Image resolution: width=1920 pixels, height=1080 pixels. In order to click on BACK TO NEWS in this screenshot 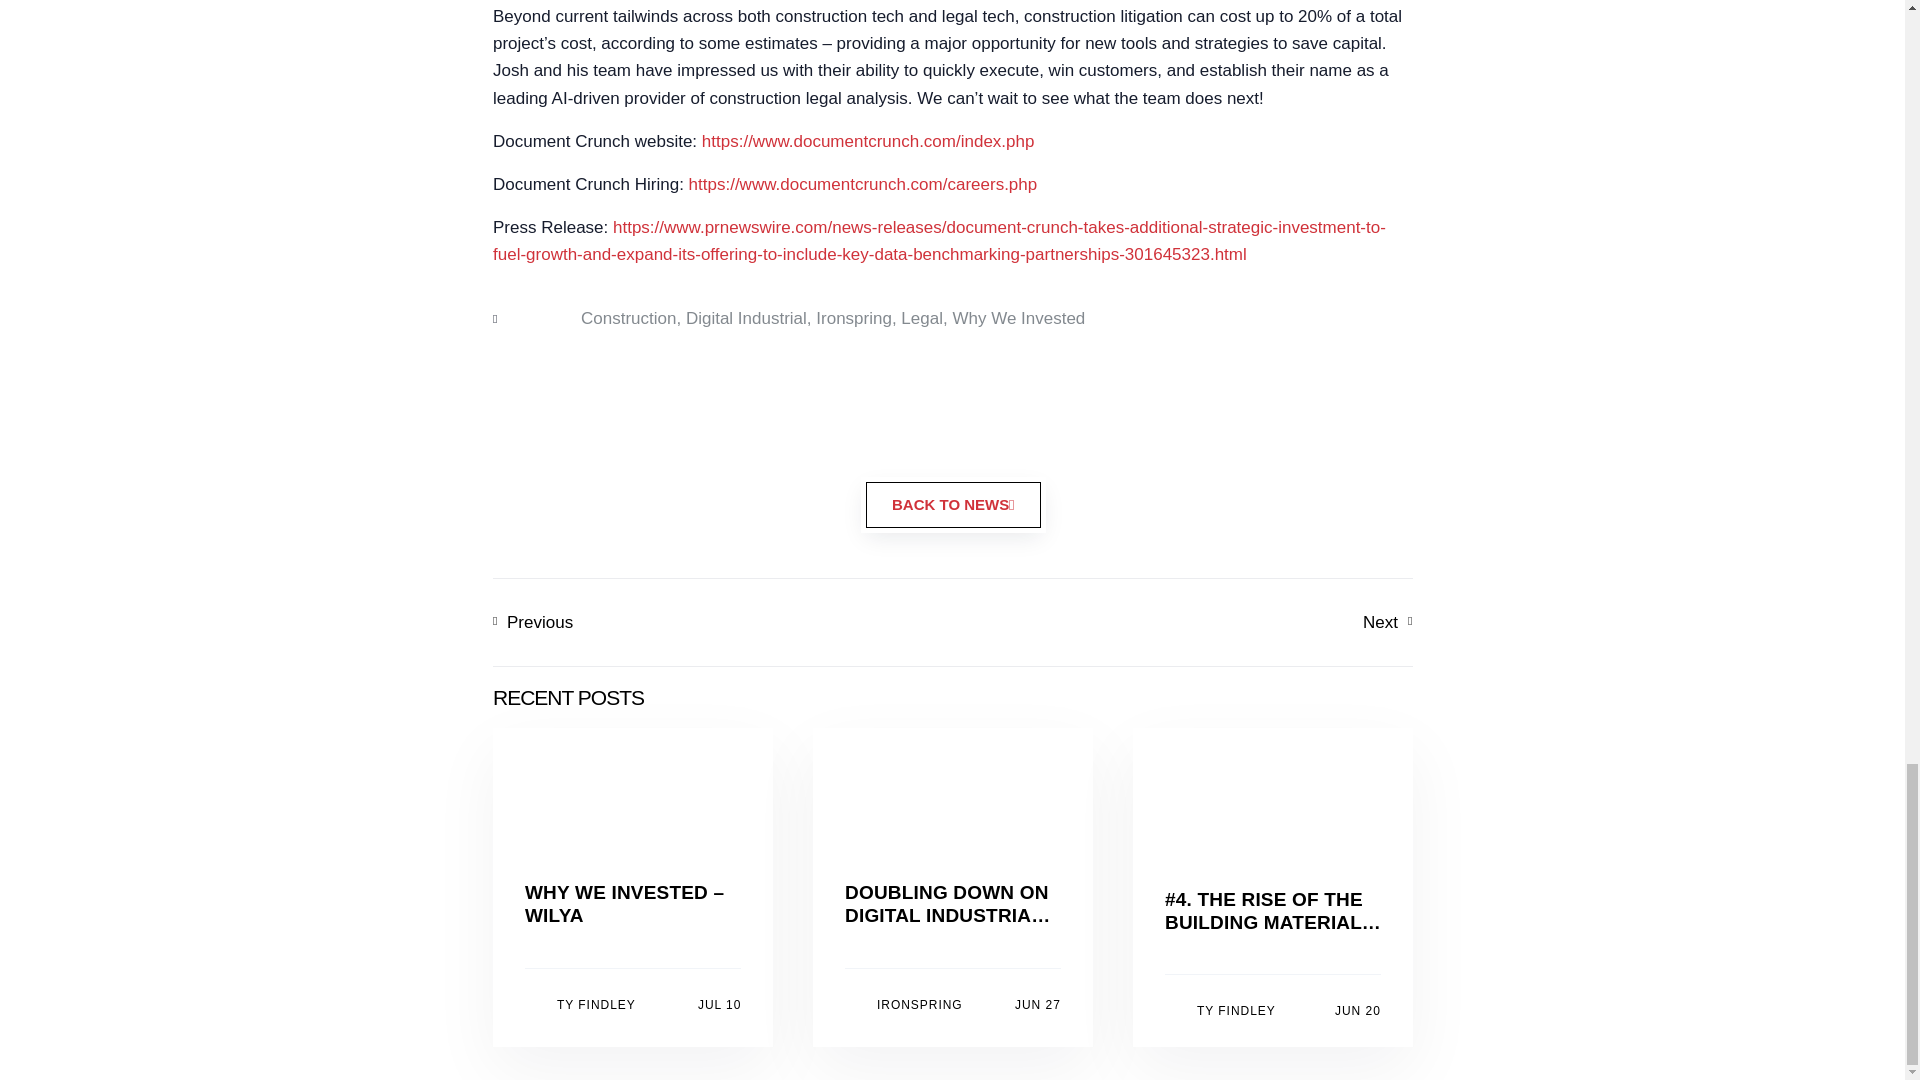, I will do `click(631, 1004)`.